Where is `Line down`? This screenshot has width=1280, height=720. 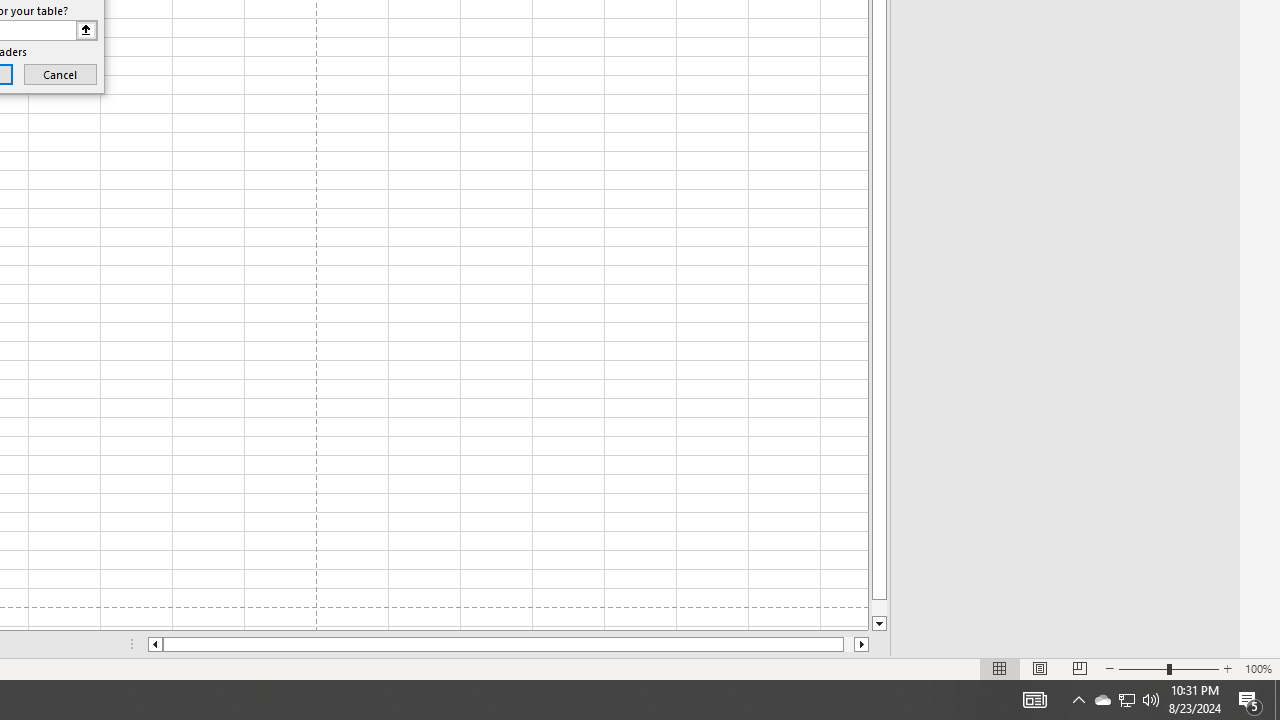
Line down is located at coordinates (879, 624).